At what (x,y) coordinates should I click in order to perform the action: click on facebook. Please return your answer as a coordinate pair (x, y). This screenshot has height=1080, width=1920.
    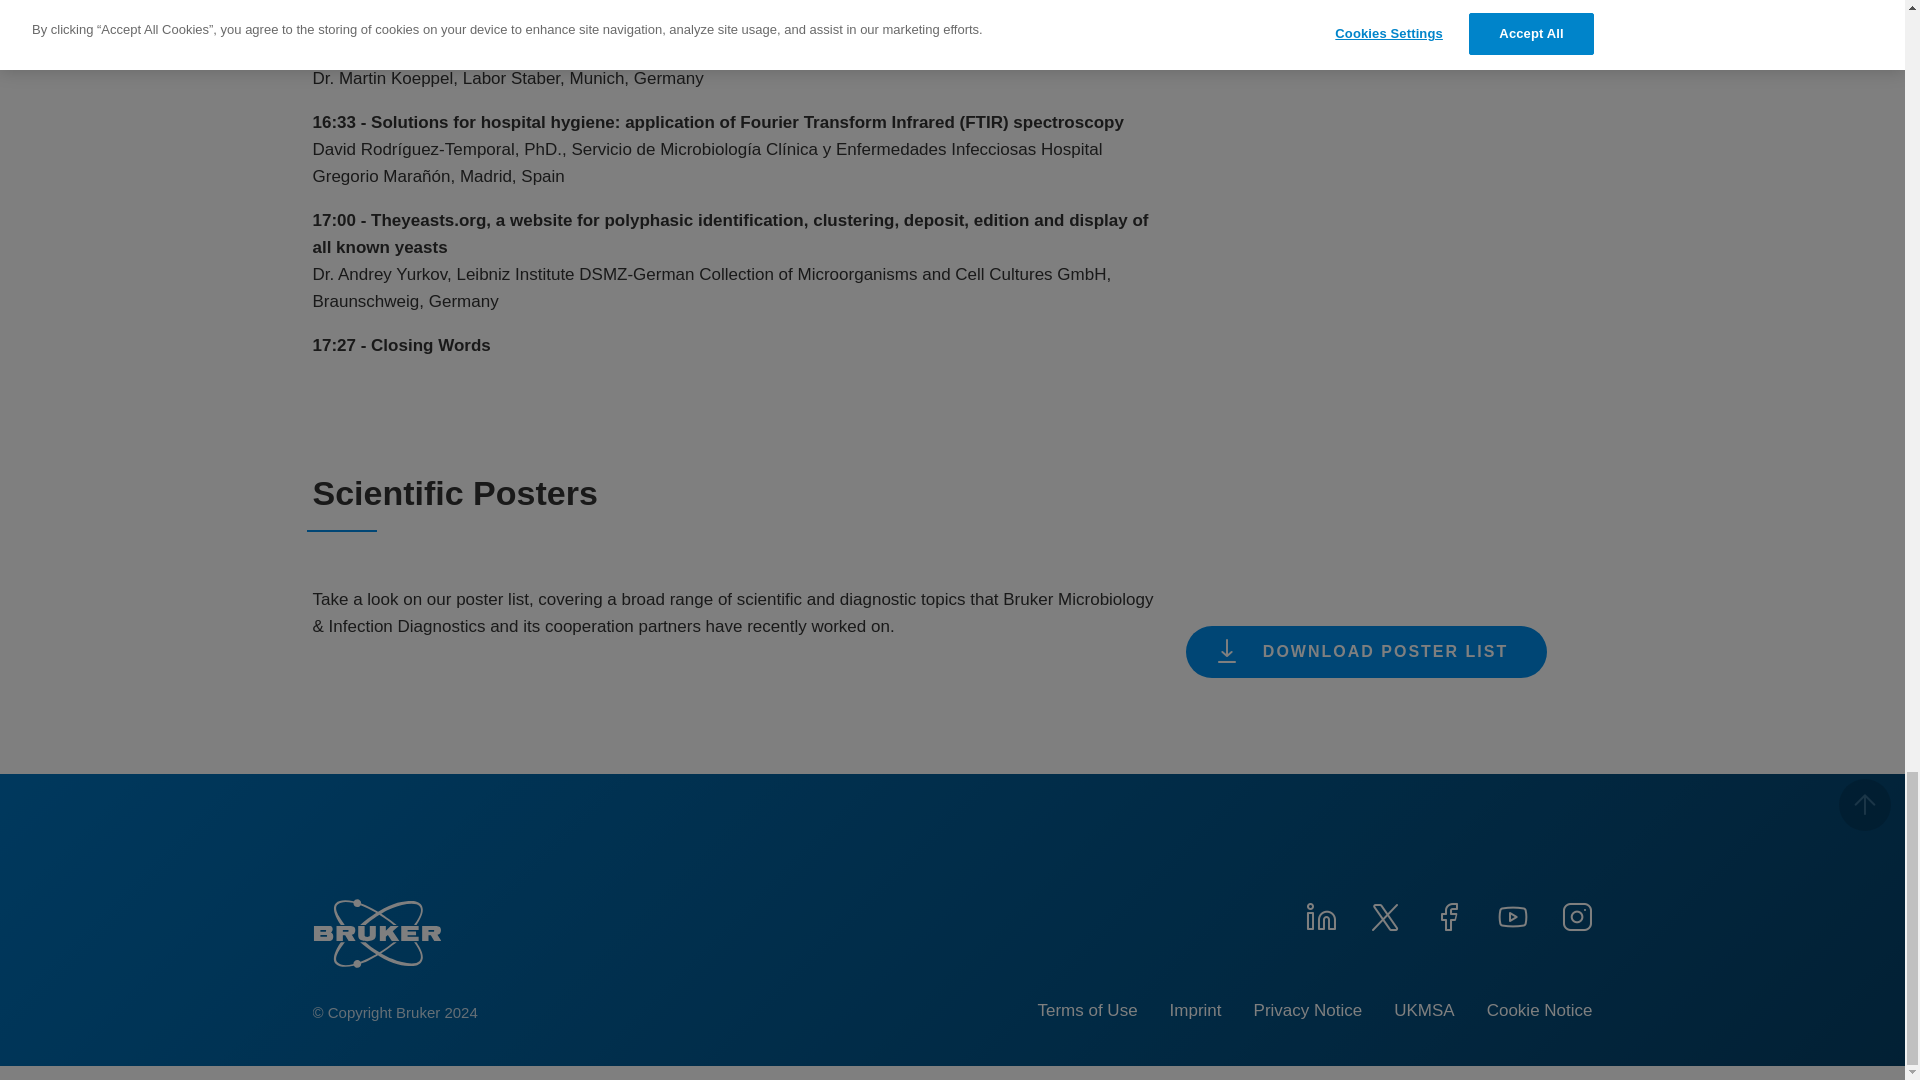
    Looking at the image, I should click on (1448, 914).